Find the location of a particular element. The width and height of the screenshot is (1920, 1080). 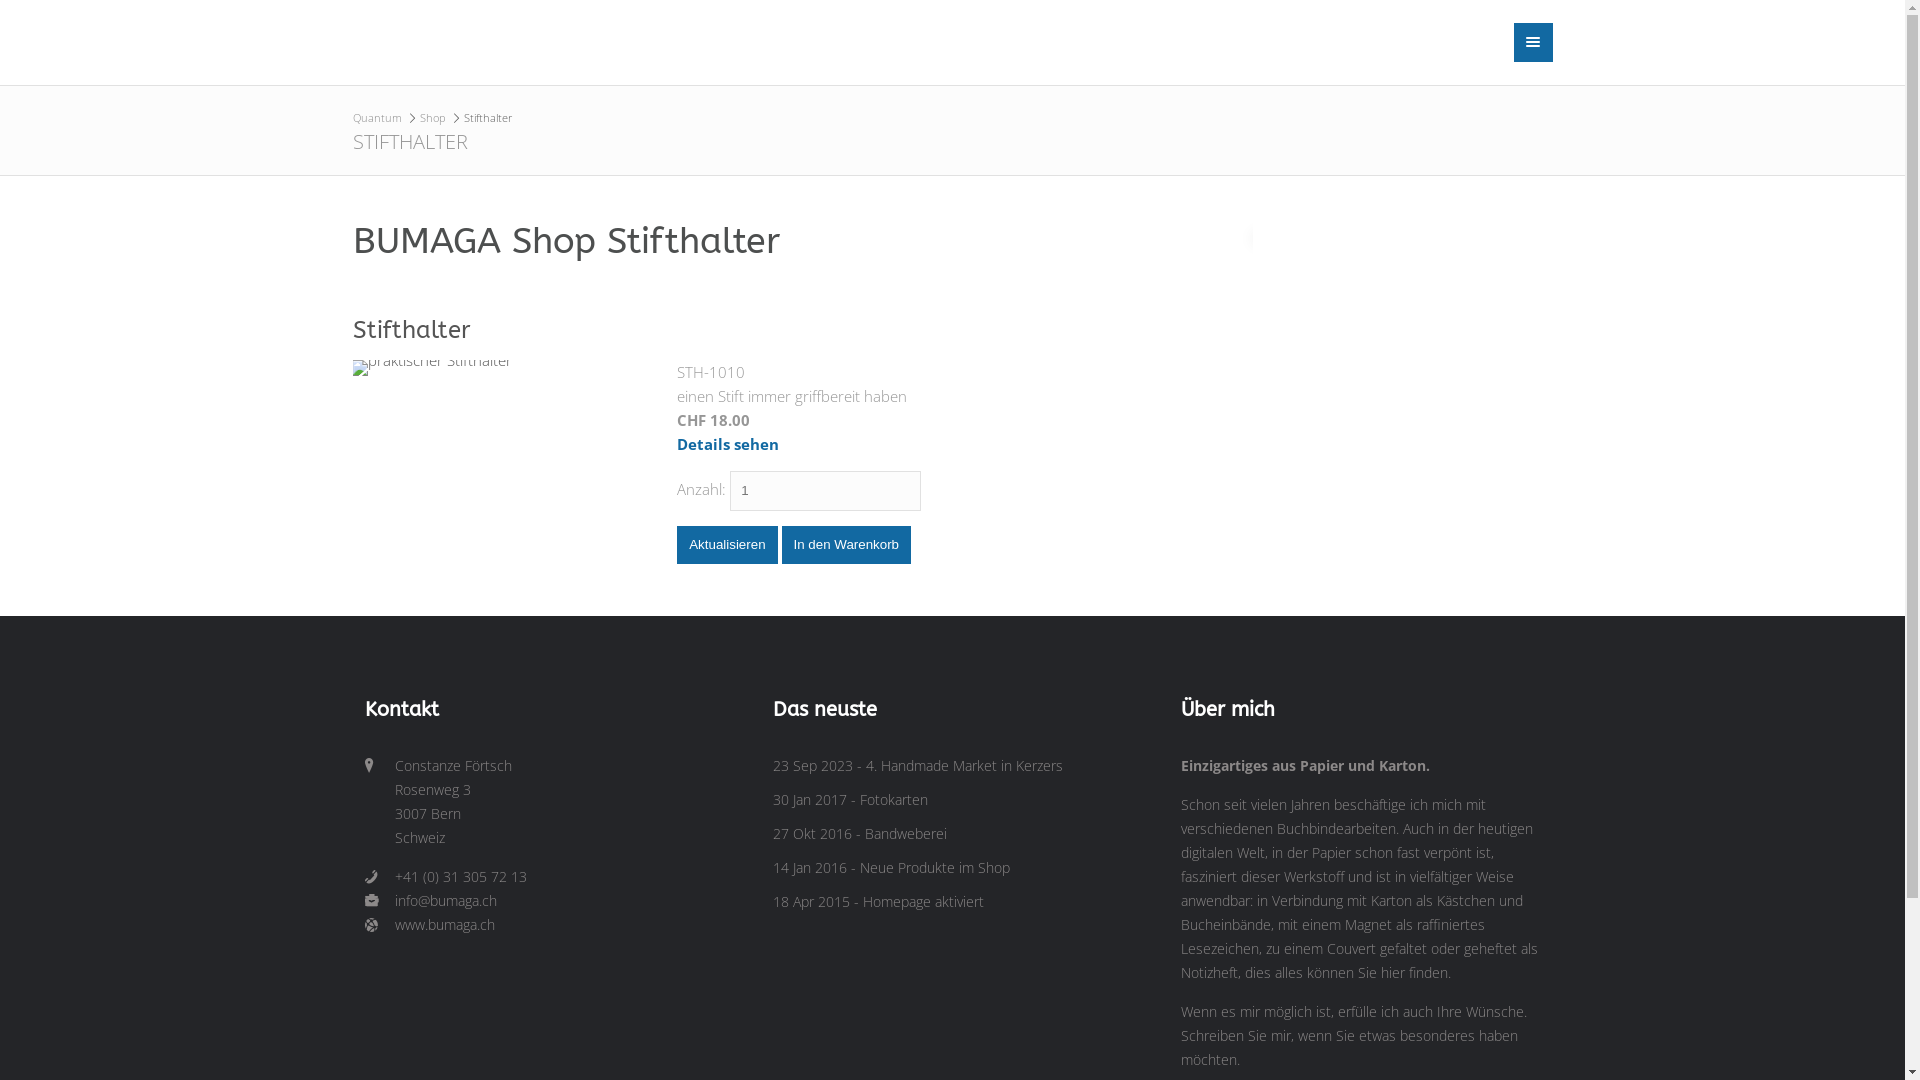

Fotokarten is located at coordinates (894, 800).